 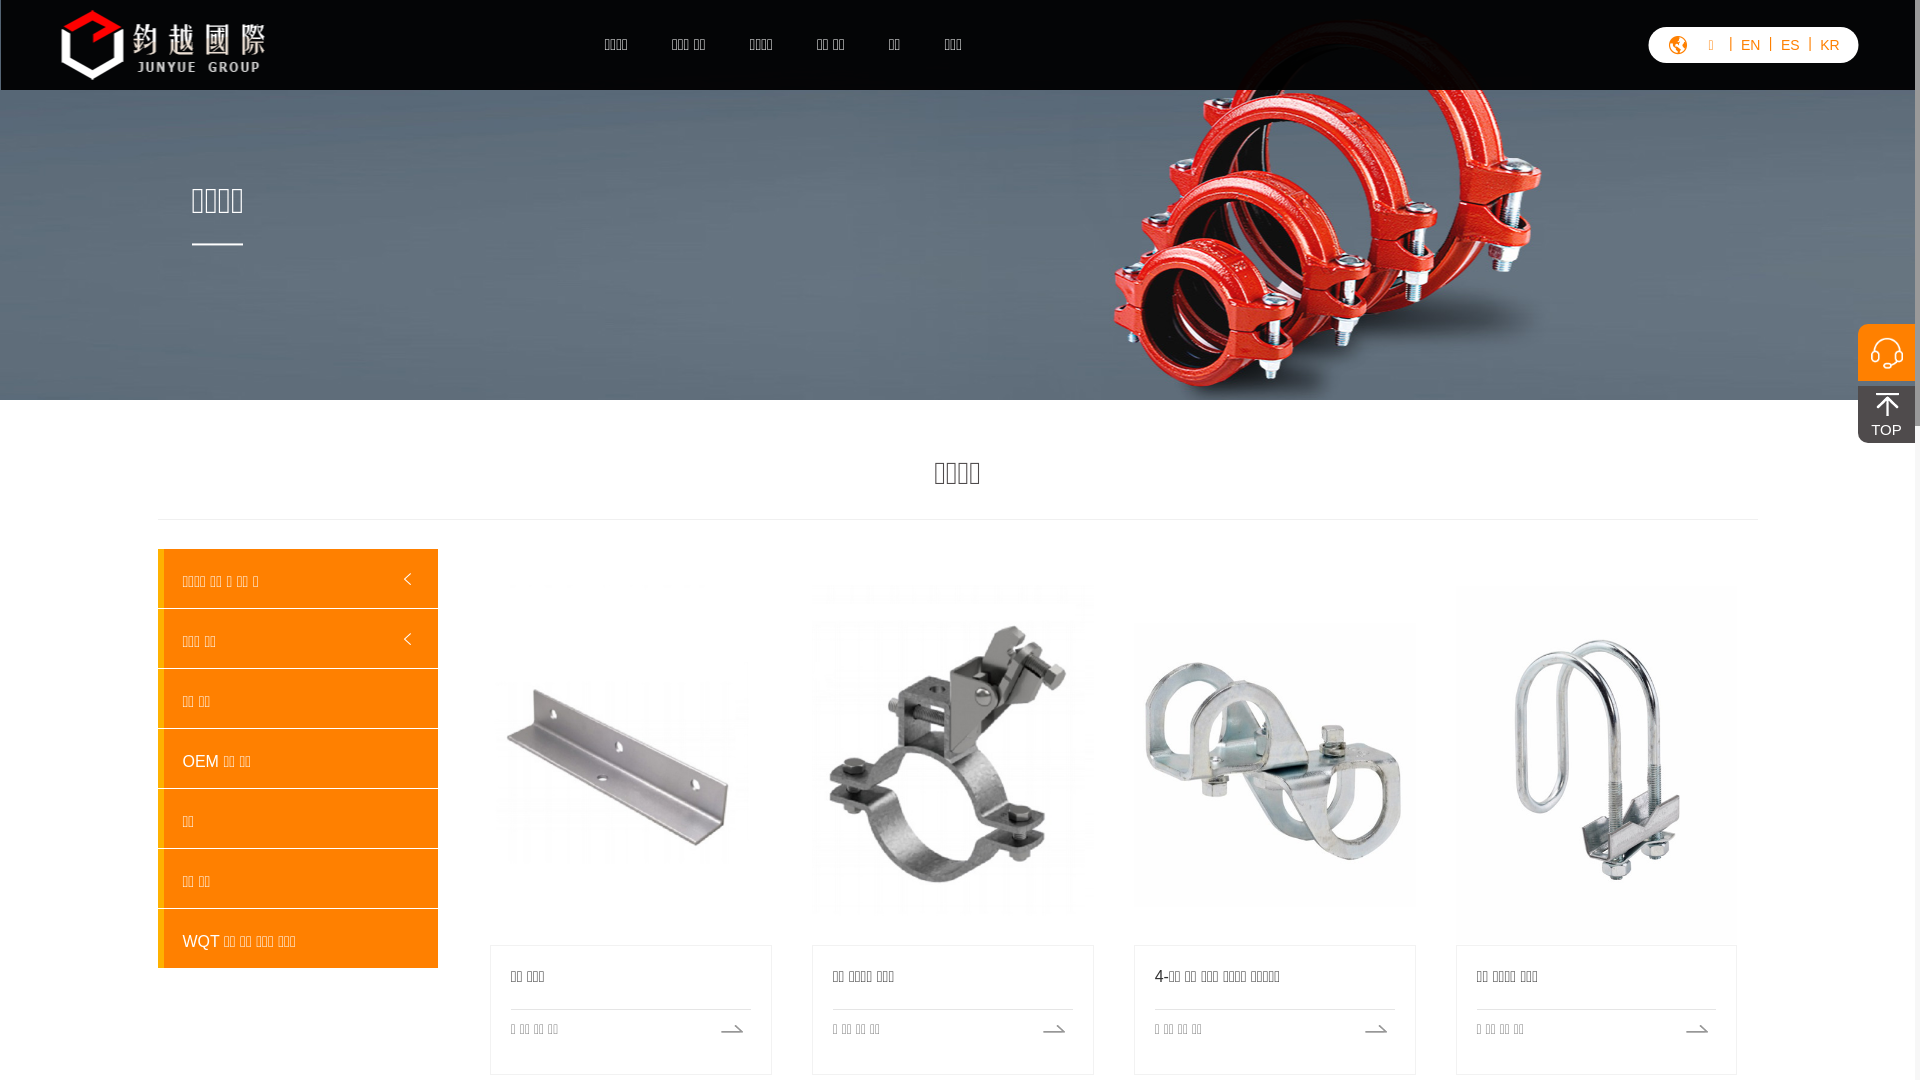 I want to click on ENTER, so click(x=1812, y=113).